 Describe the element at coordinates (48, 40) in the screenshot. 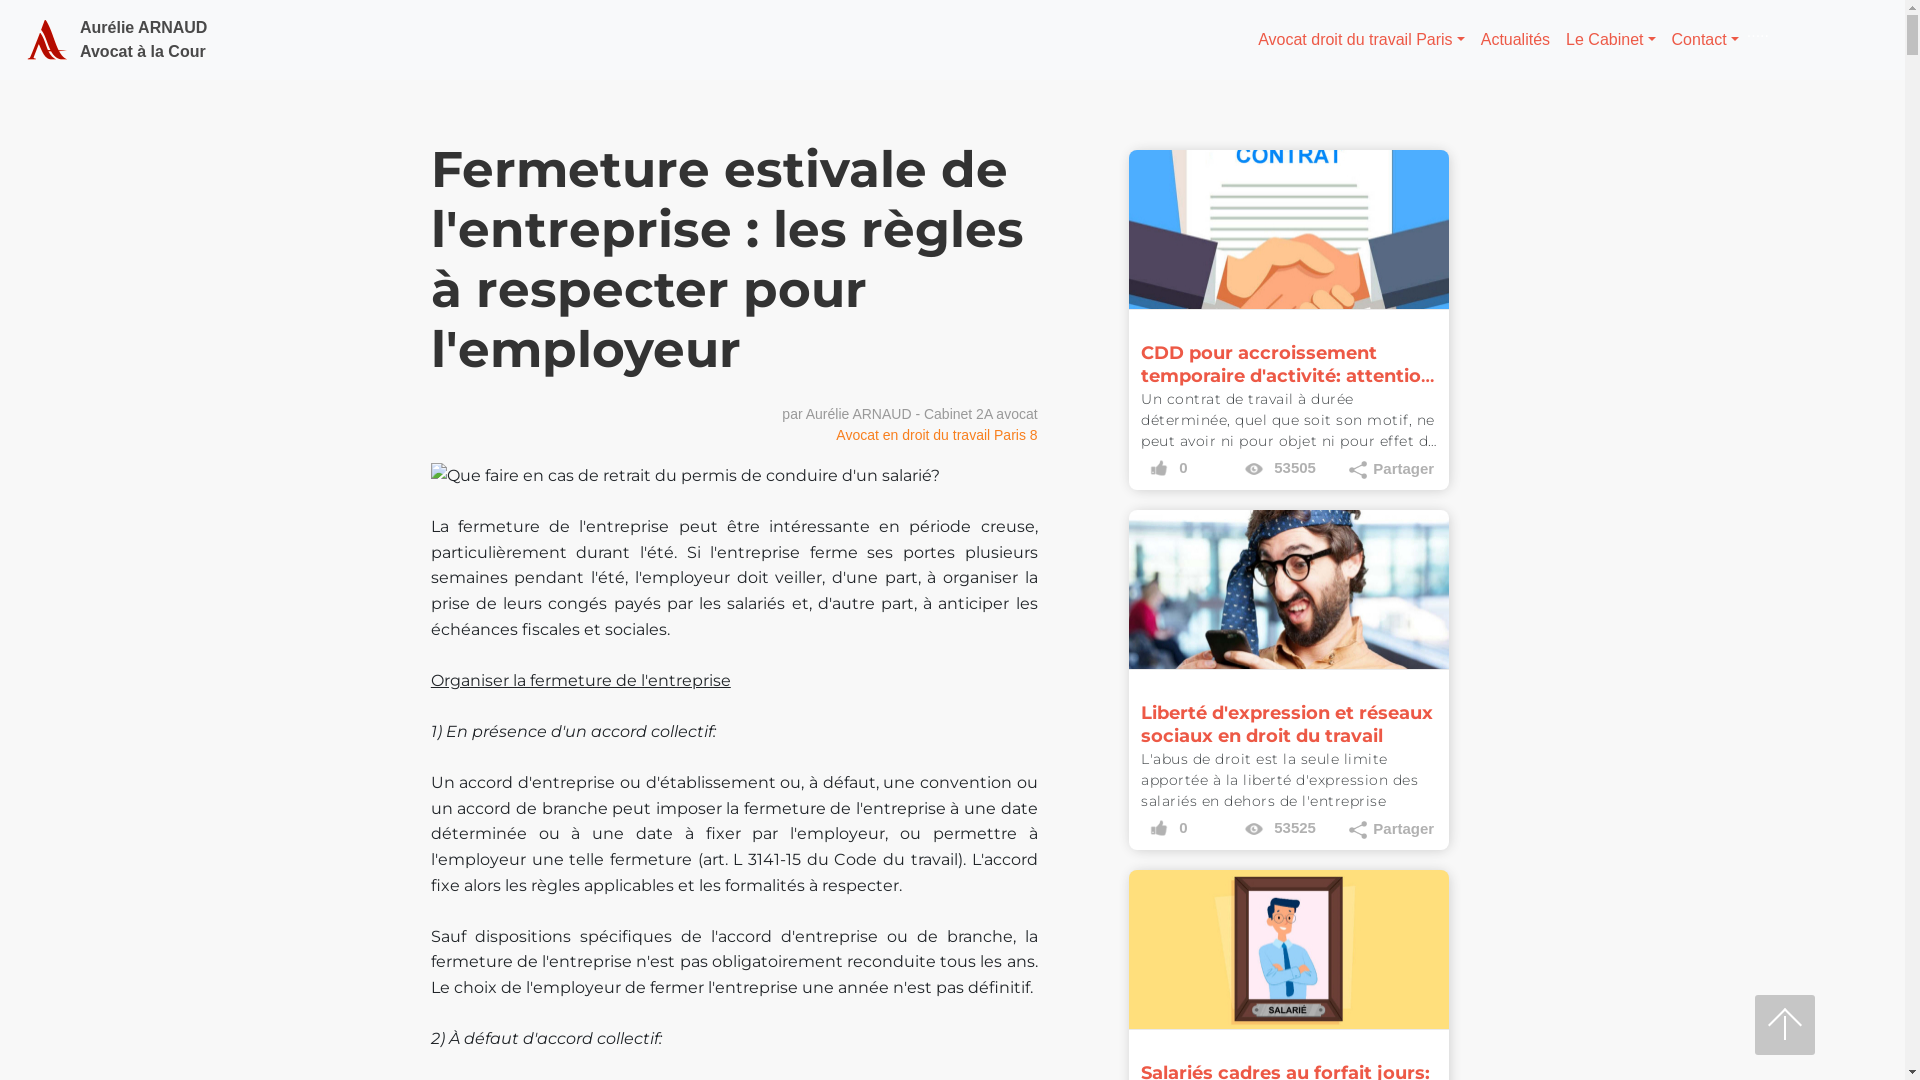

I see `Avocat droit du travail Paris` at that location.